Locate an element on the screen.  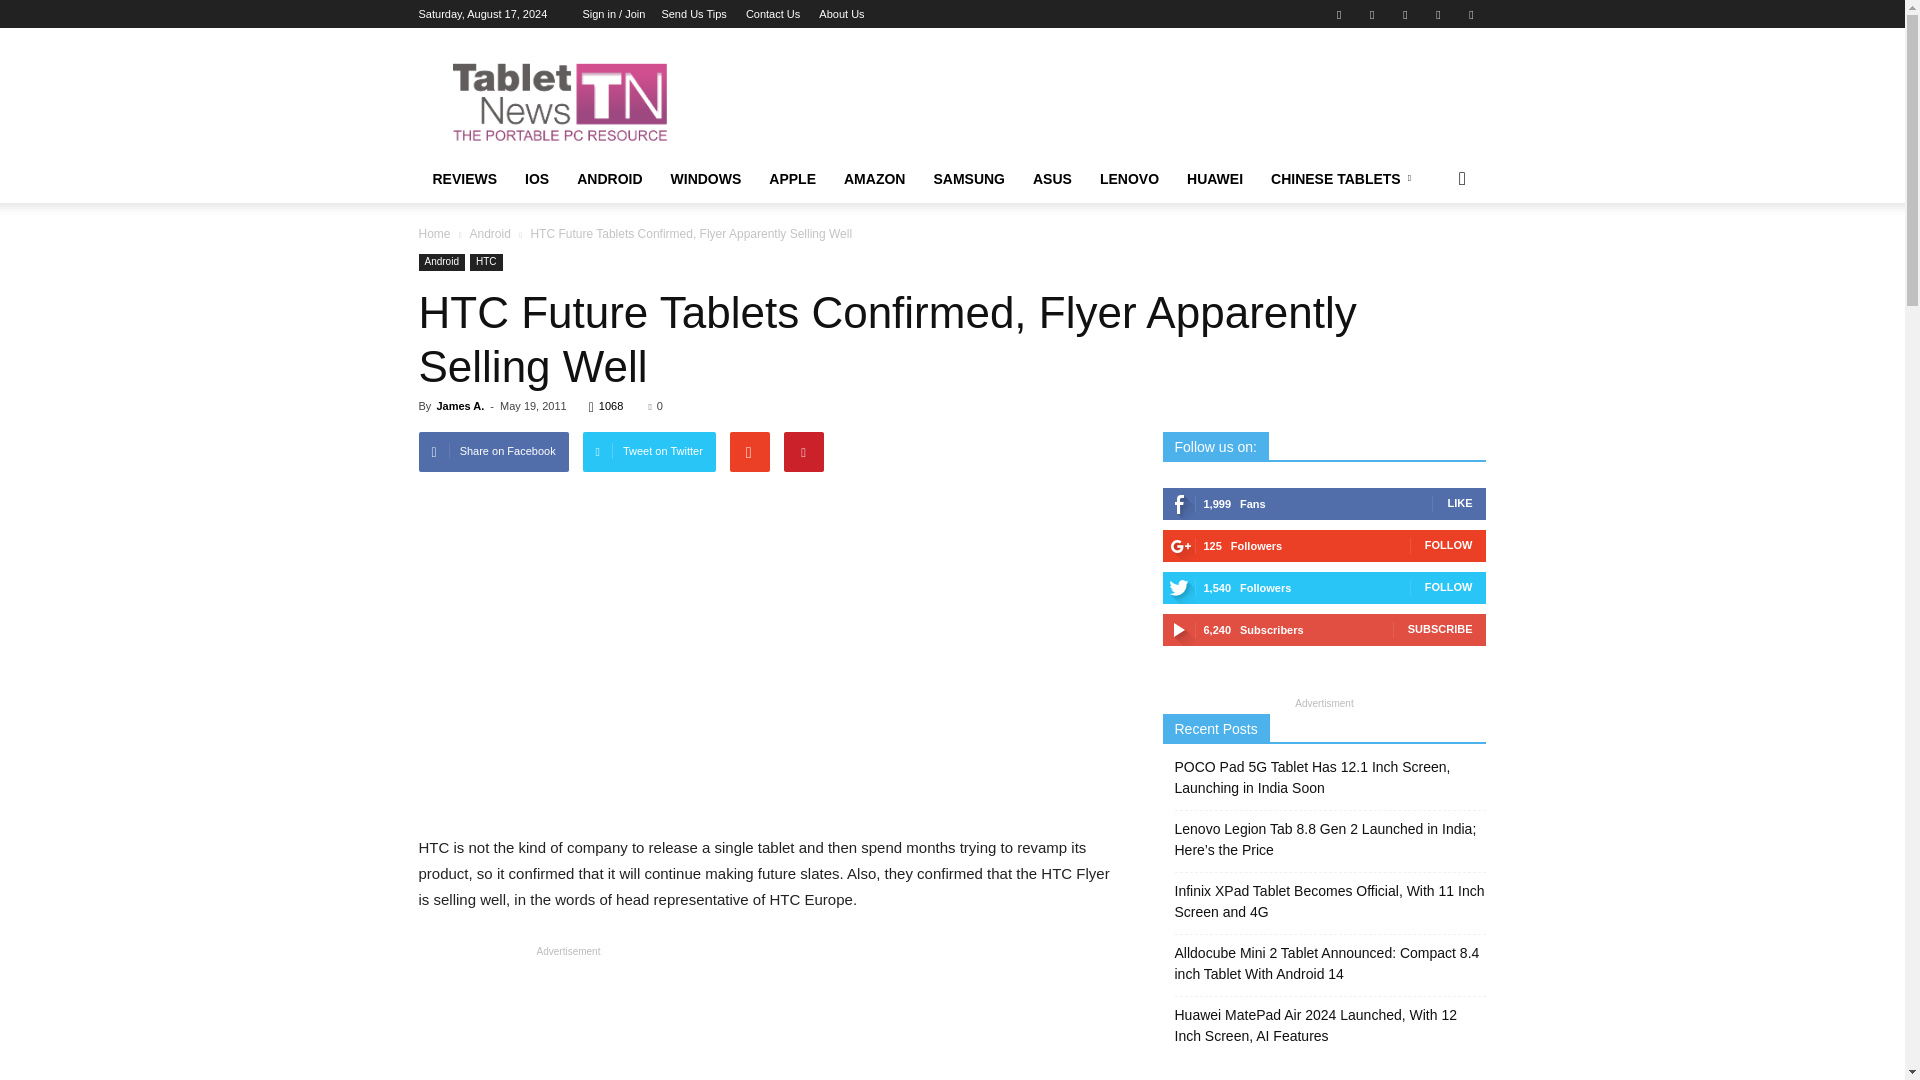
Mail is located at coordinates (1405, 14).